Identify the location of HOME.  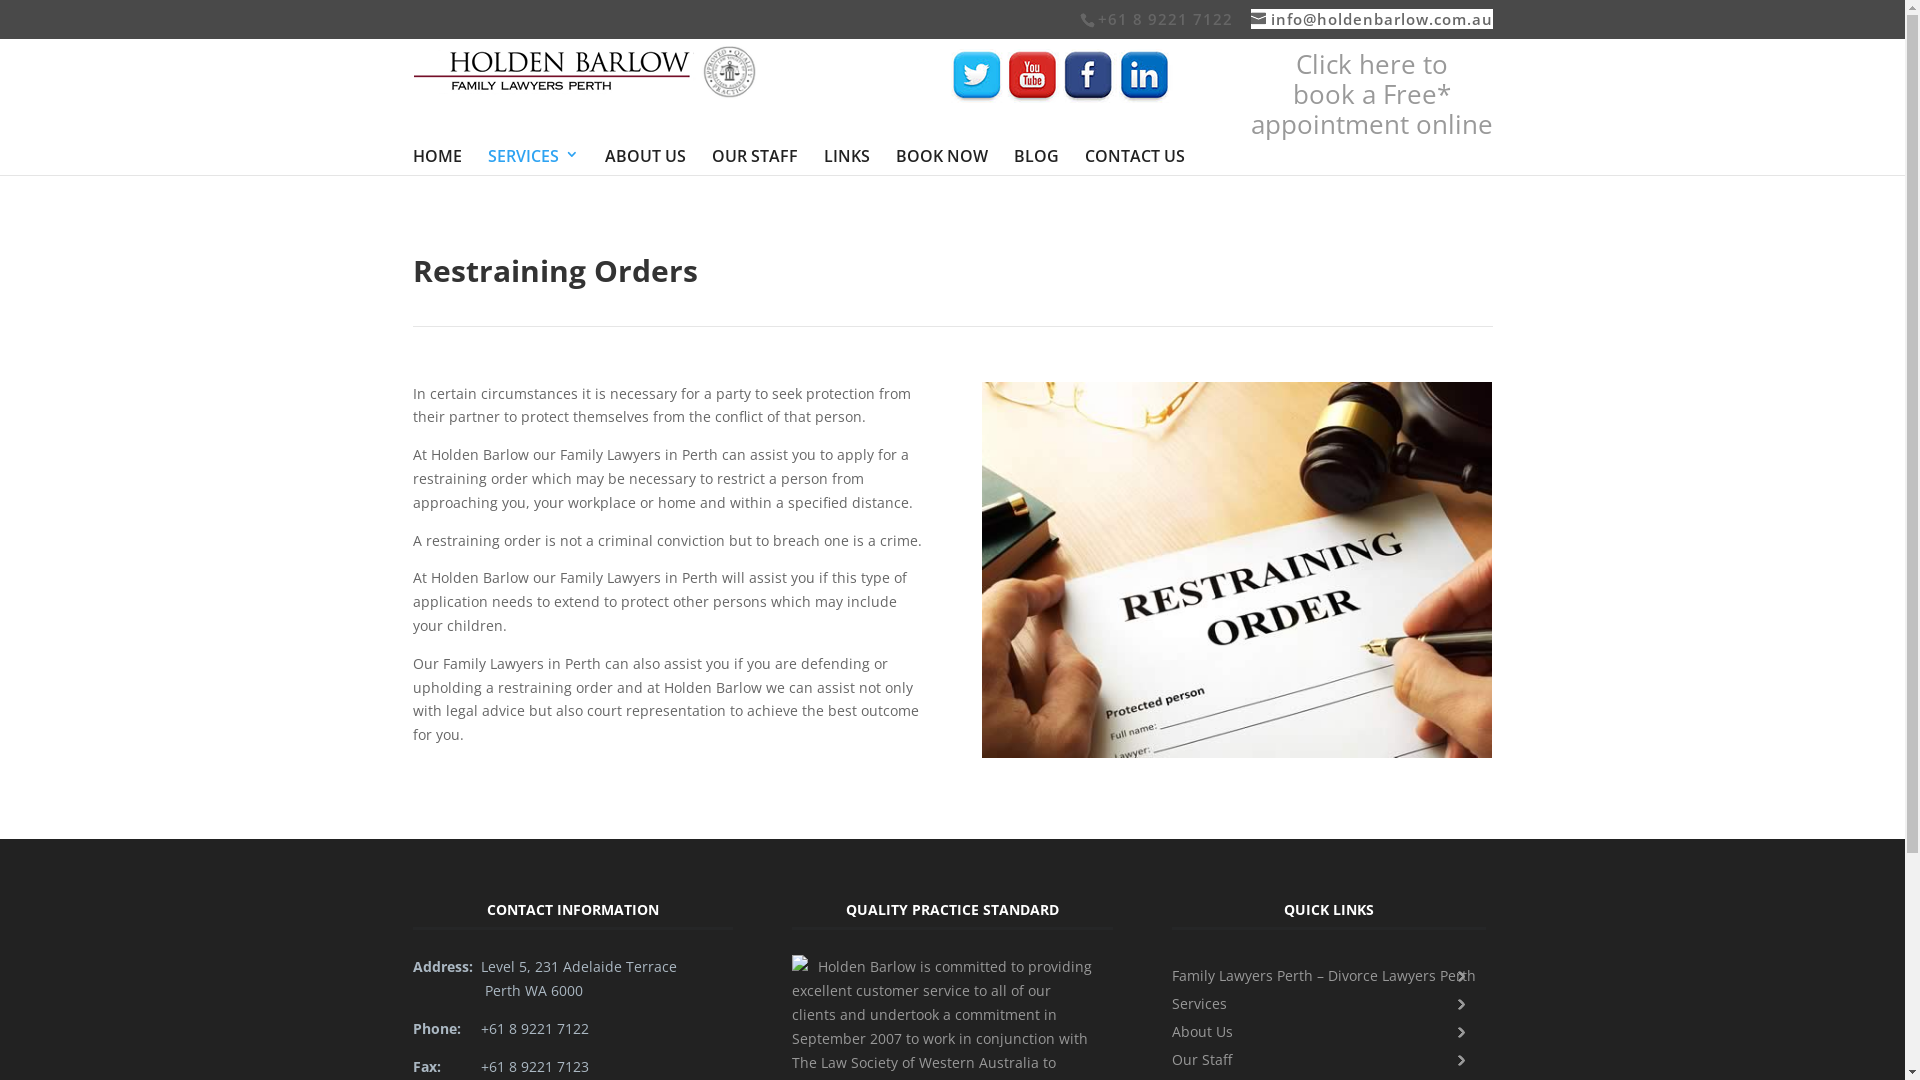
(436, 156).